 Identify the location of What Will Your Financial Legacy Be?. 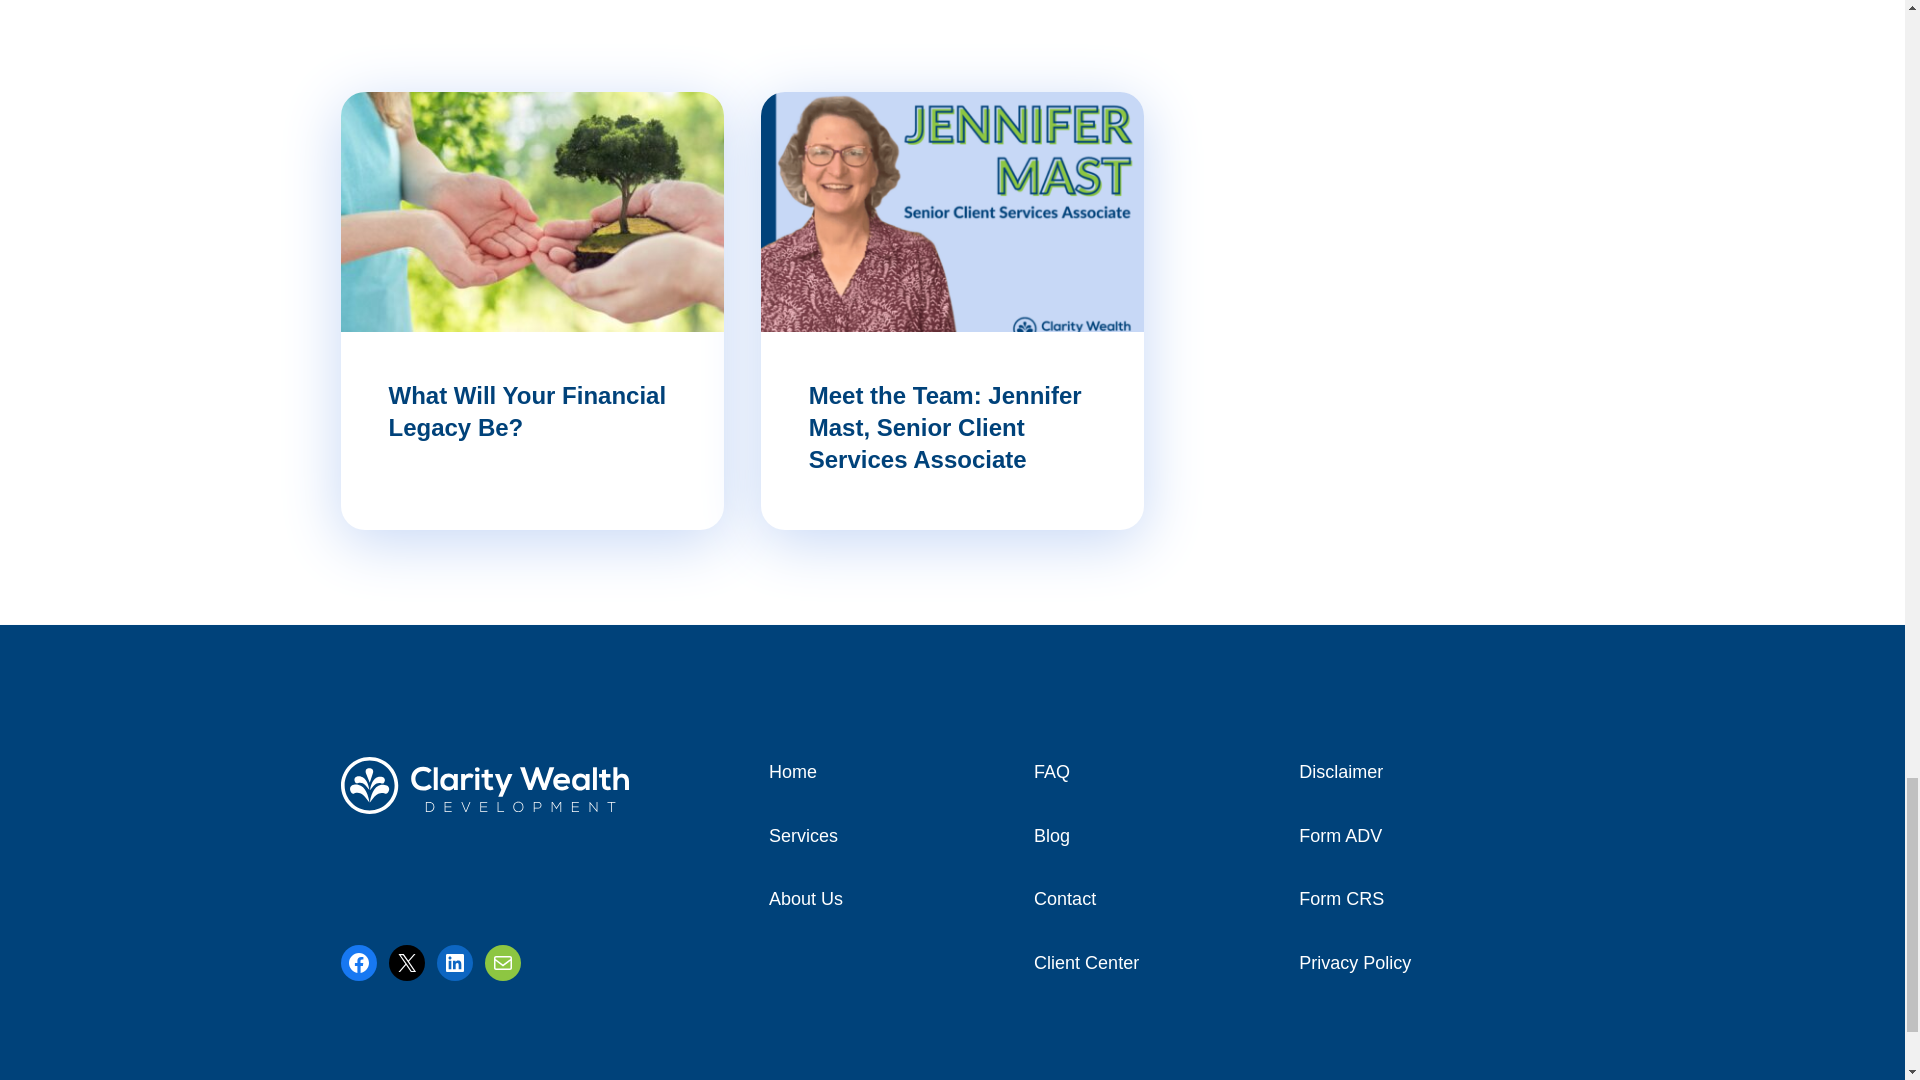
(526, 411).